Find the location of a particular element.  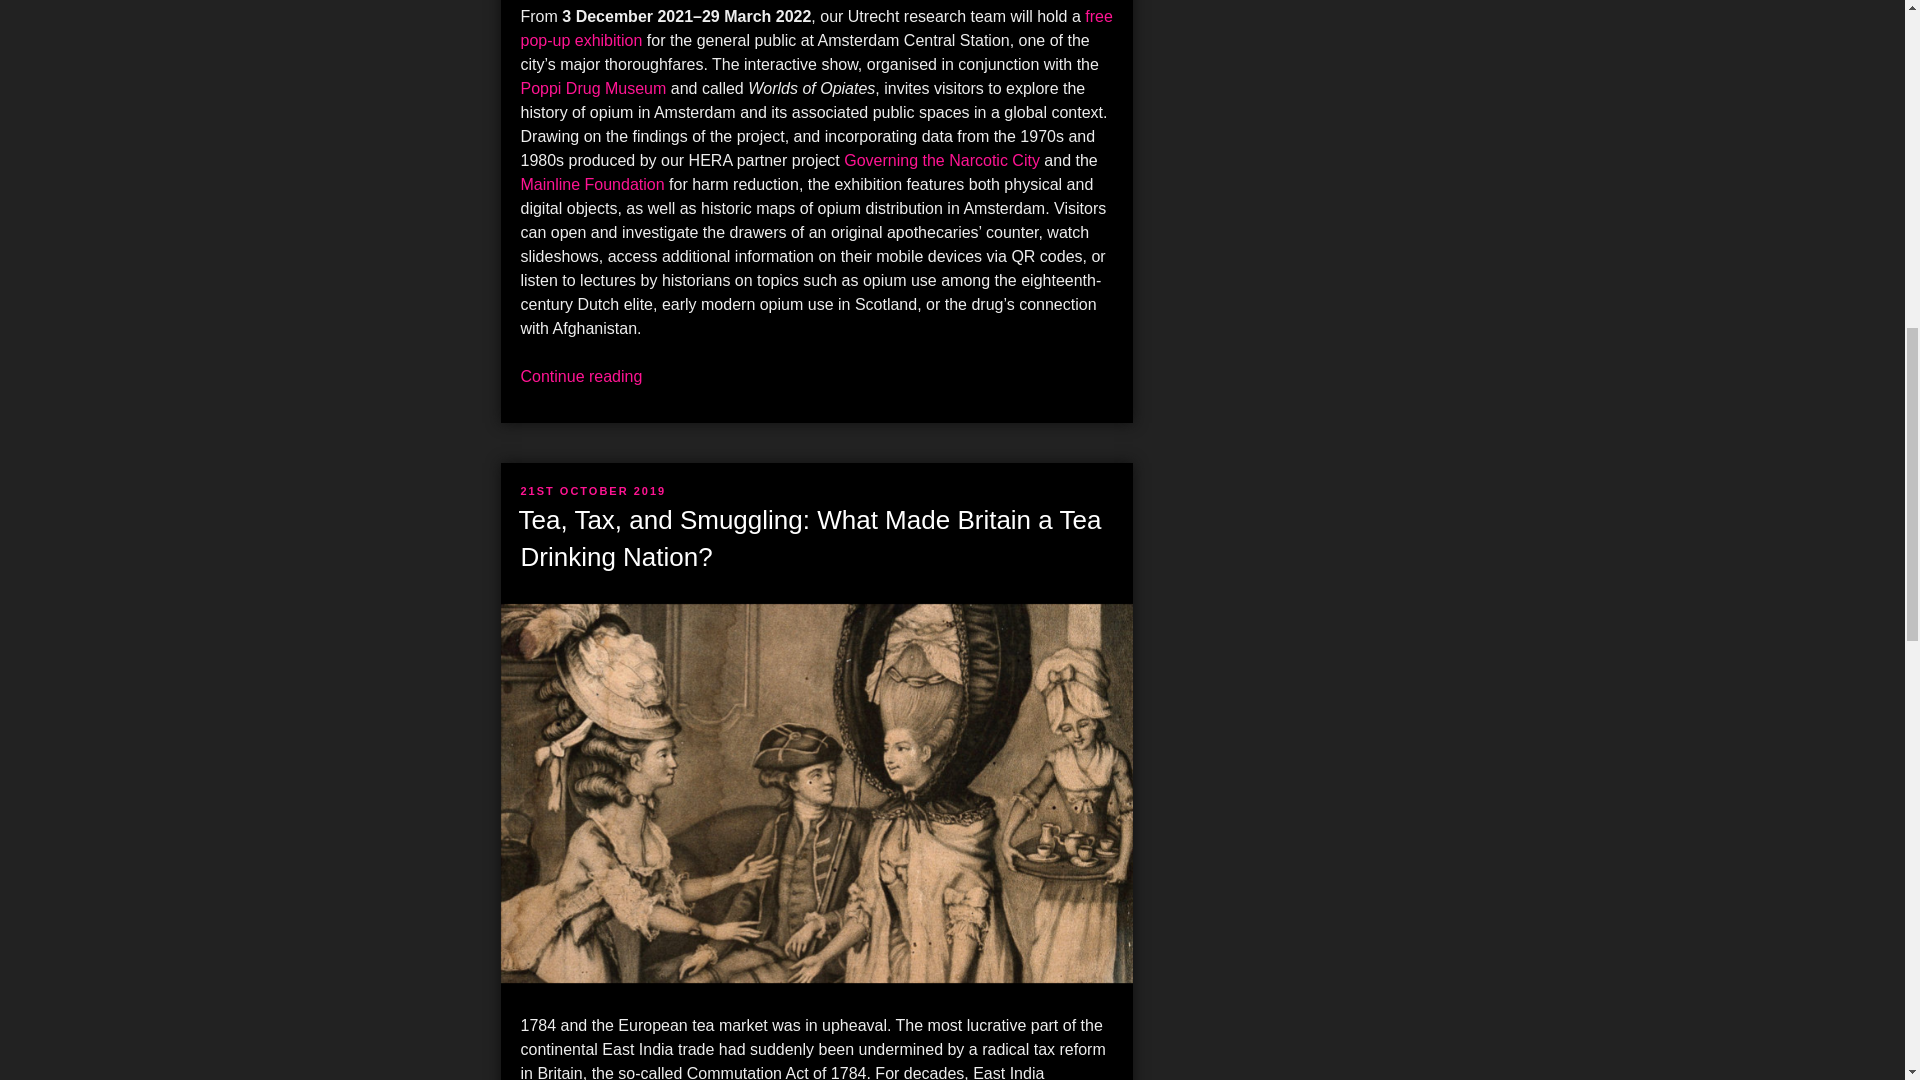

21ST OCTOBER 2019 is located at coordinates (593, 490).